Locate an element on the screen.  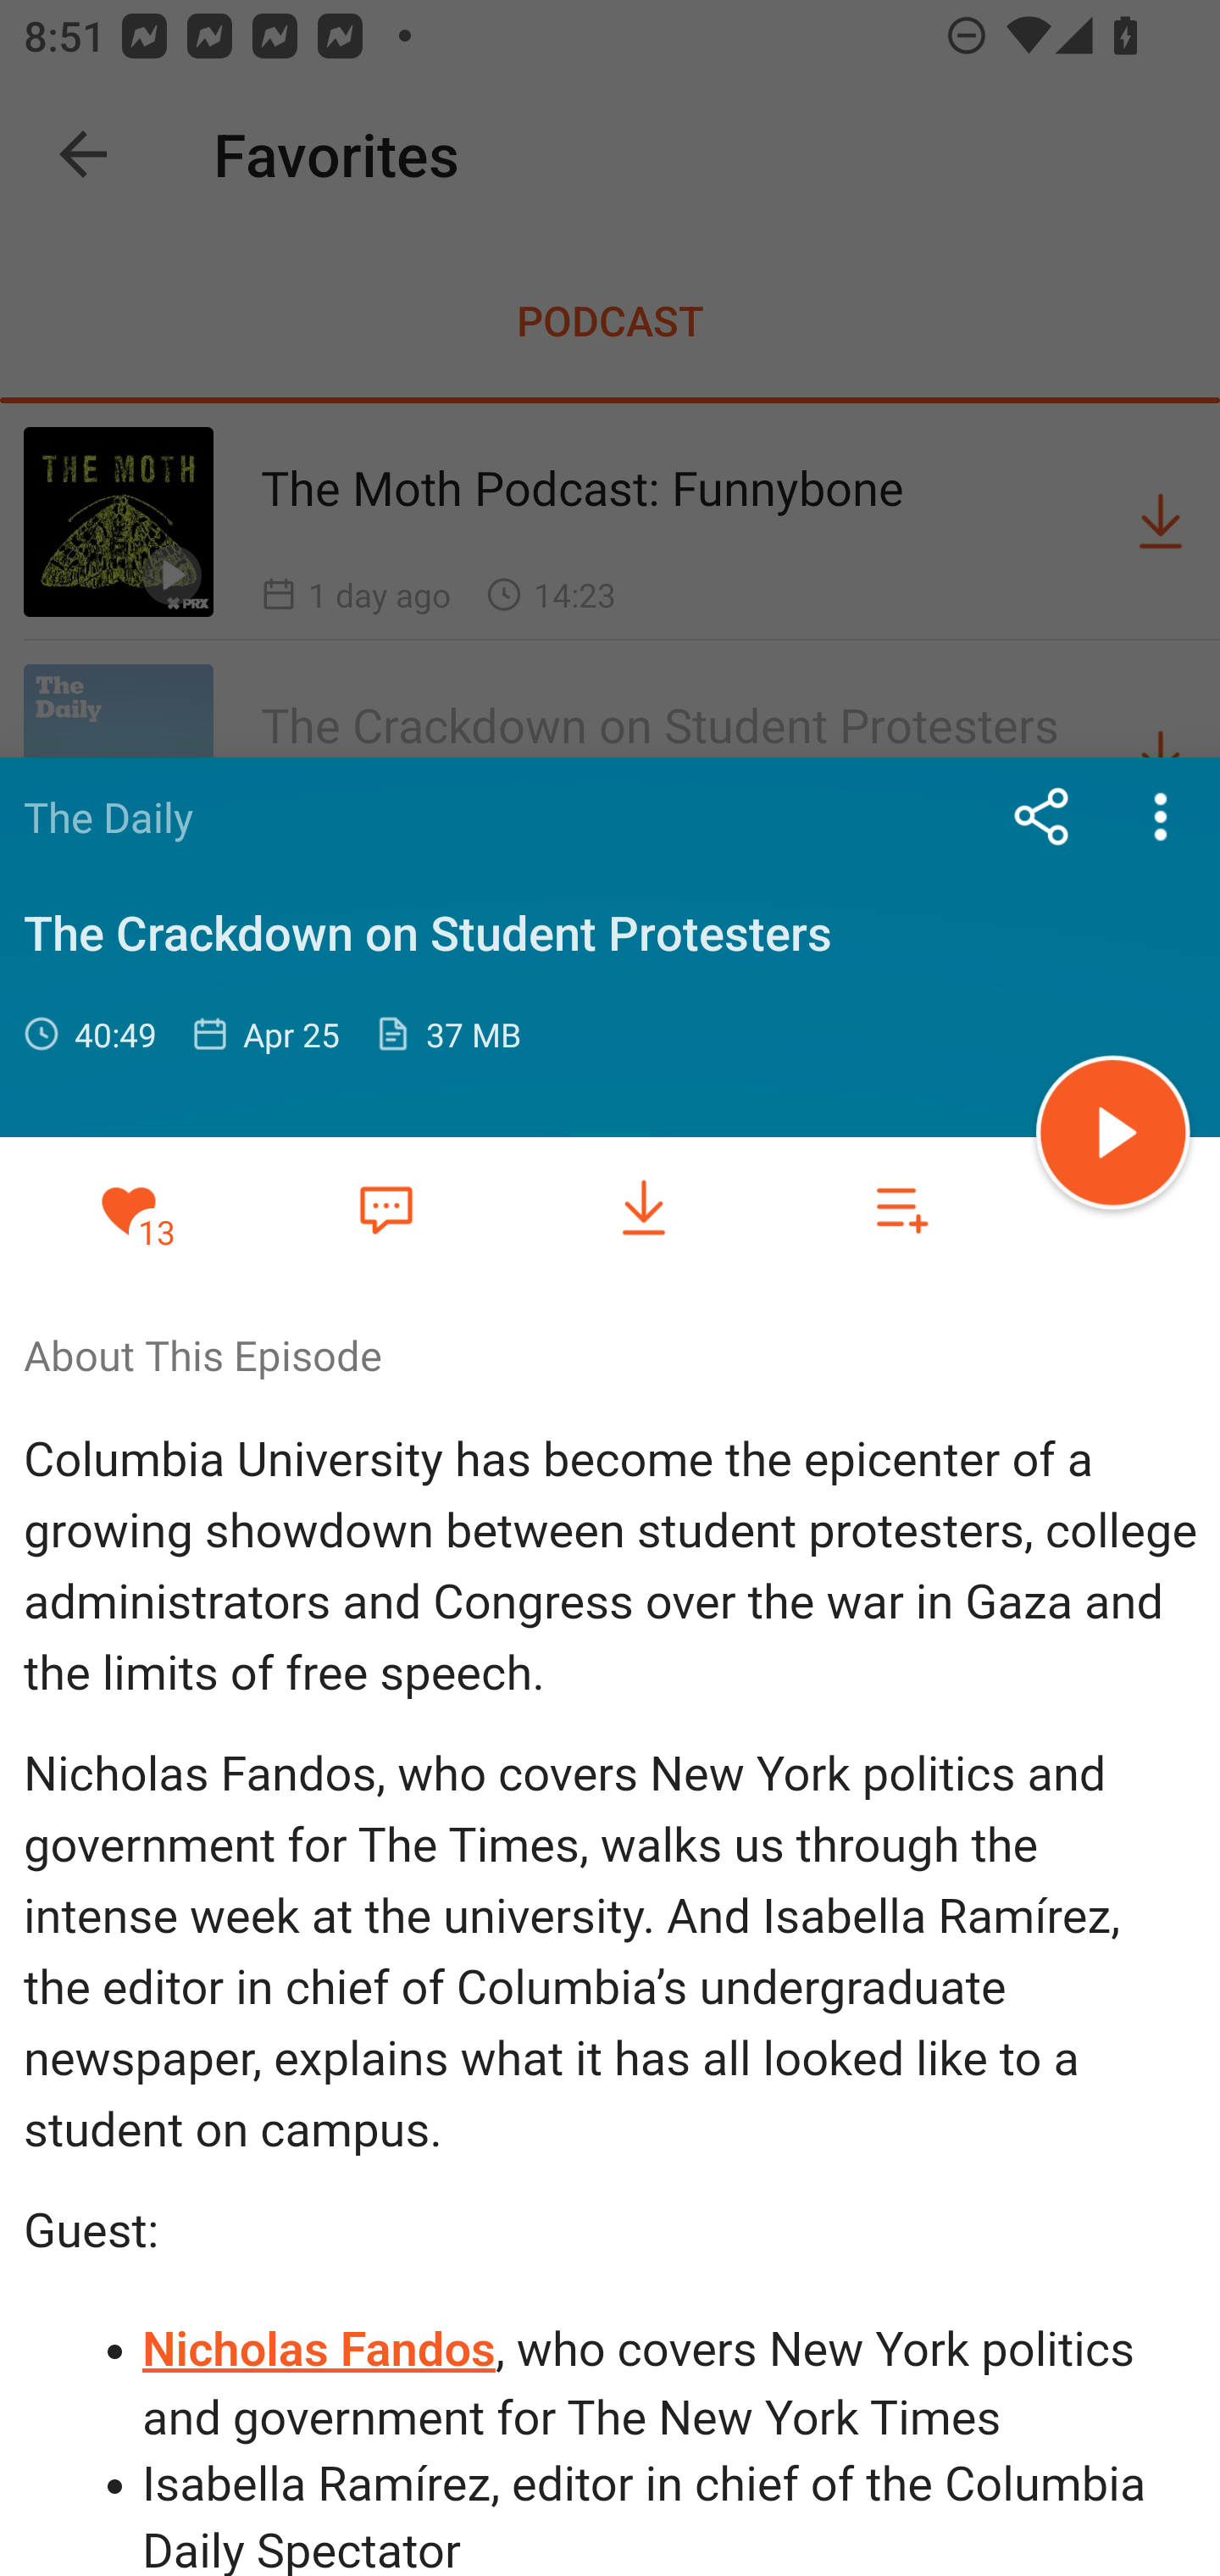
Download is located at coordinates (644, 1208).